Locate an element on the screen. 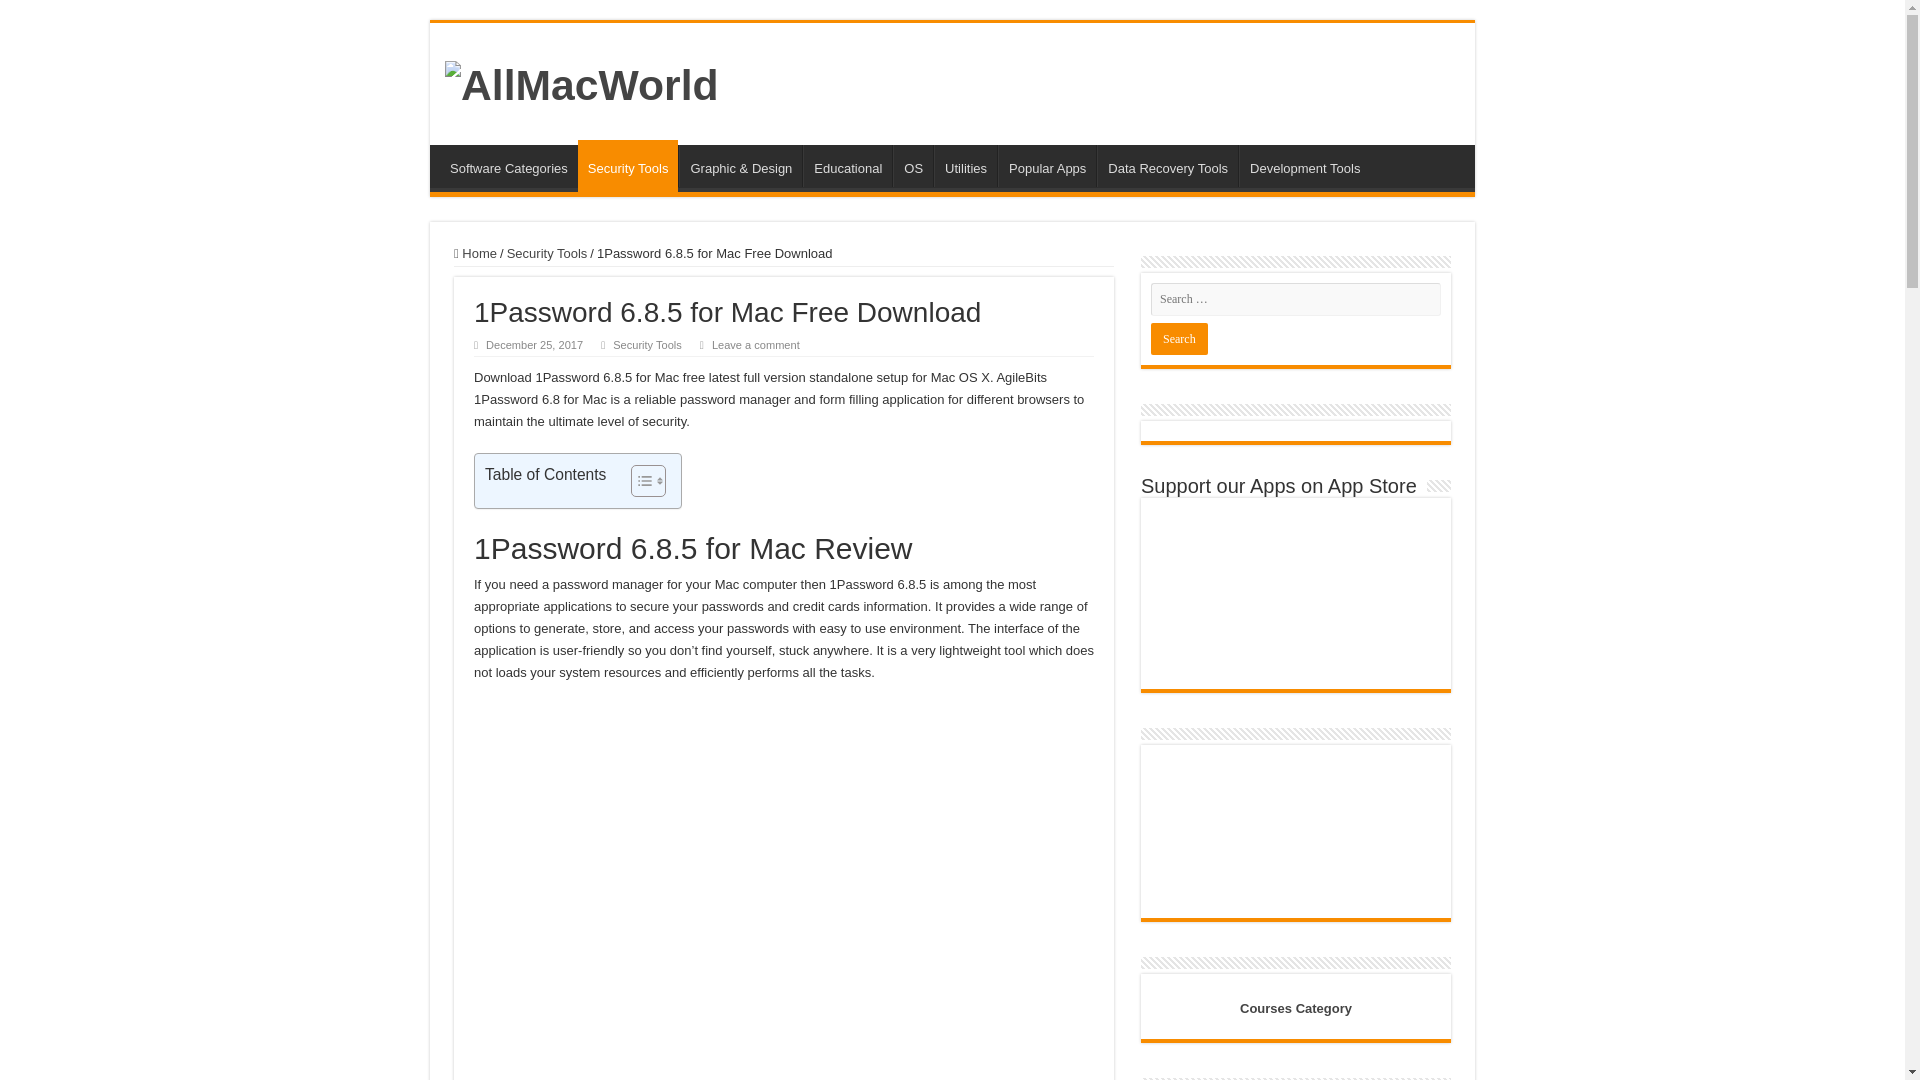  Educational is located at coordinates (847, 165).